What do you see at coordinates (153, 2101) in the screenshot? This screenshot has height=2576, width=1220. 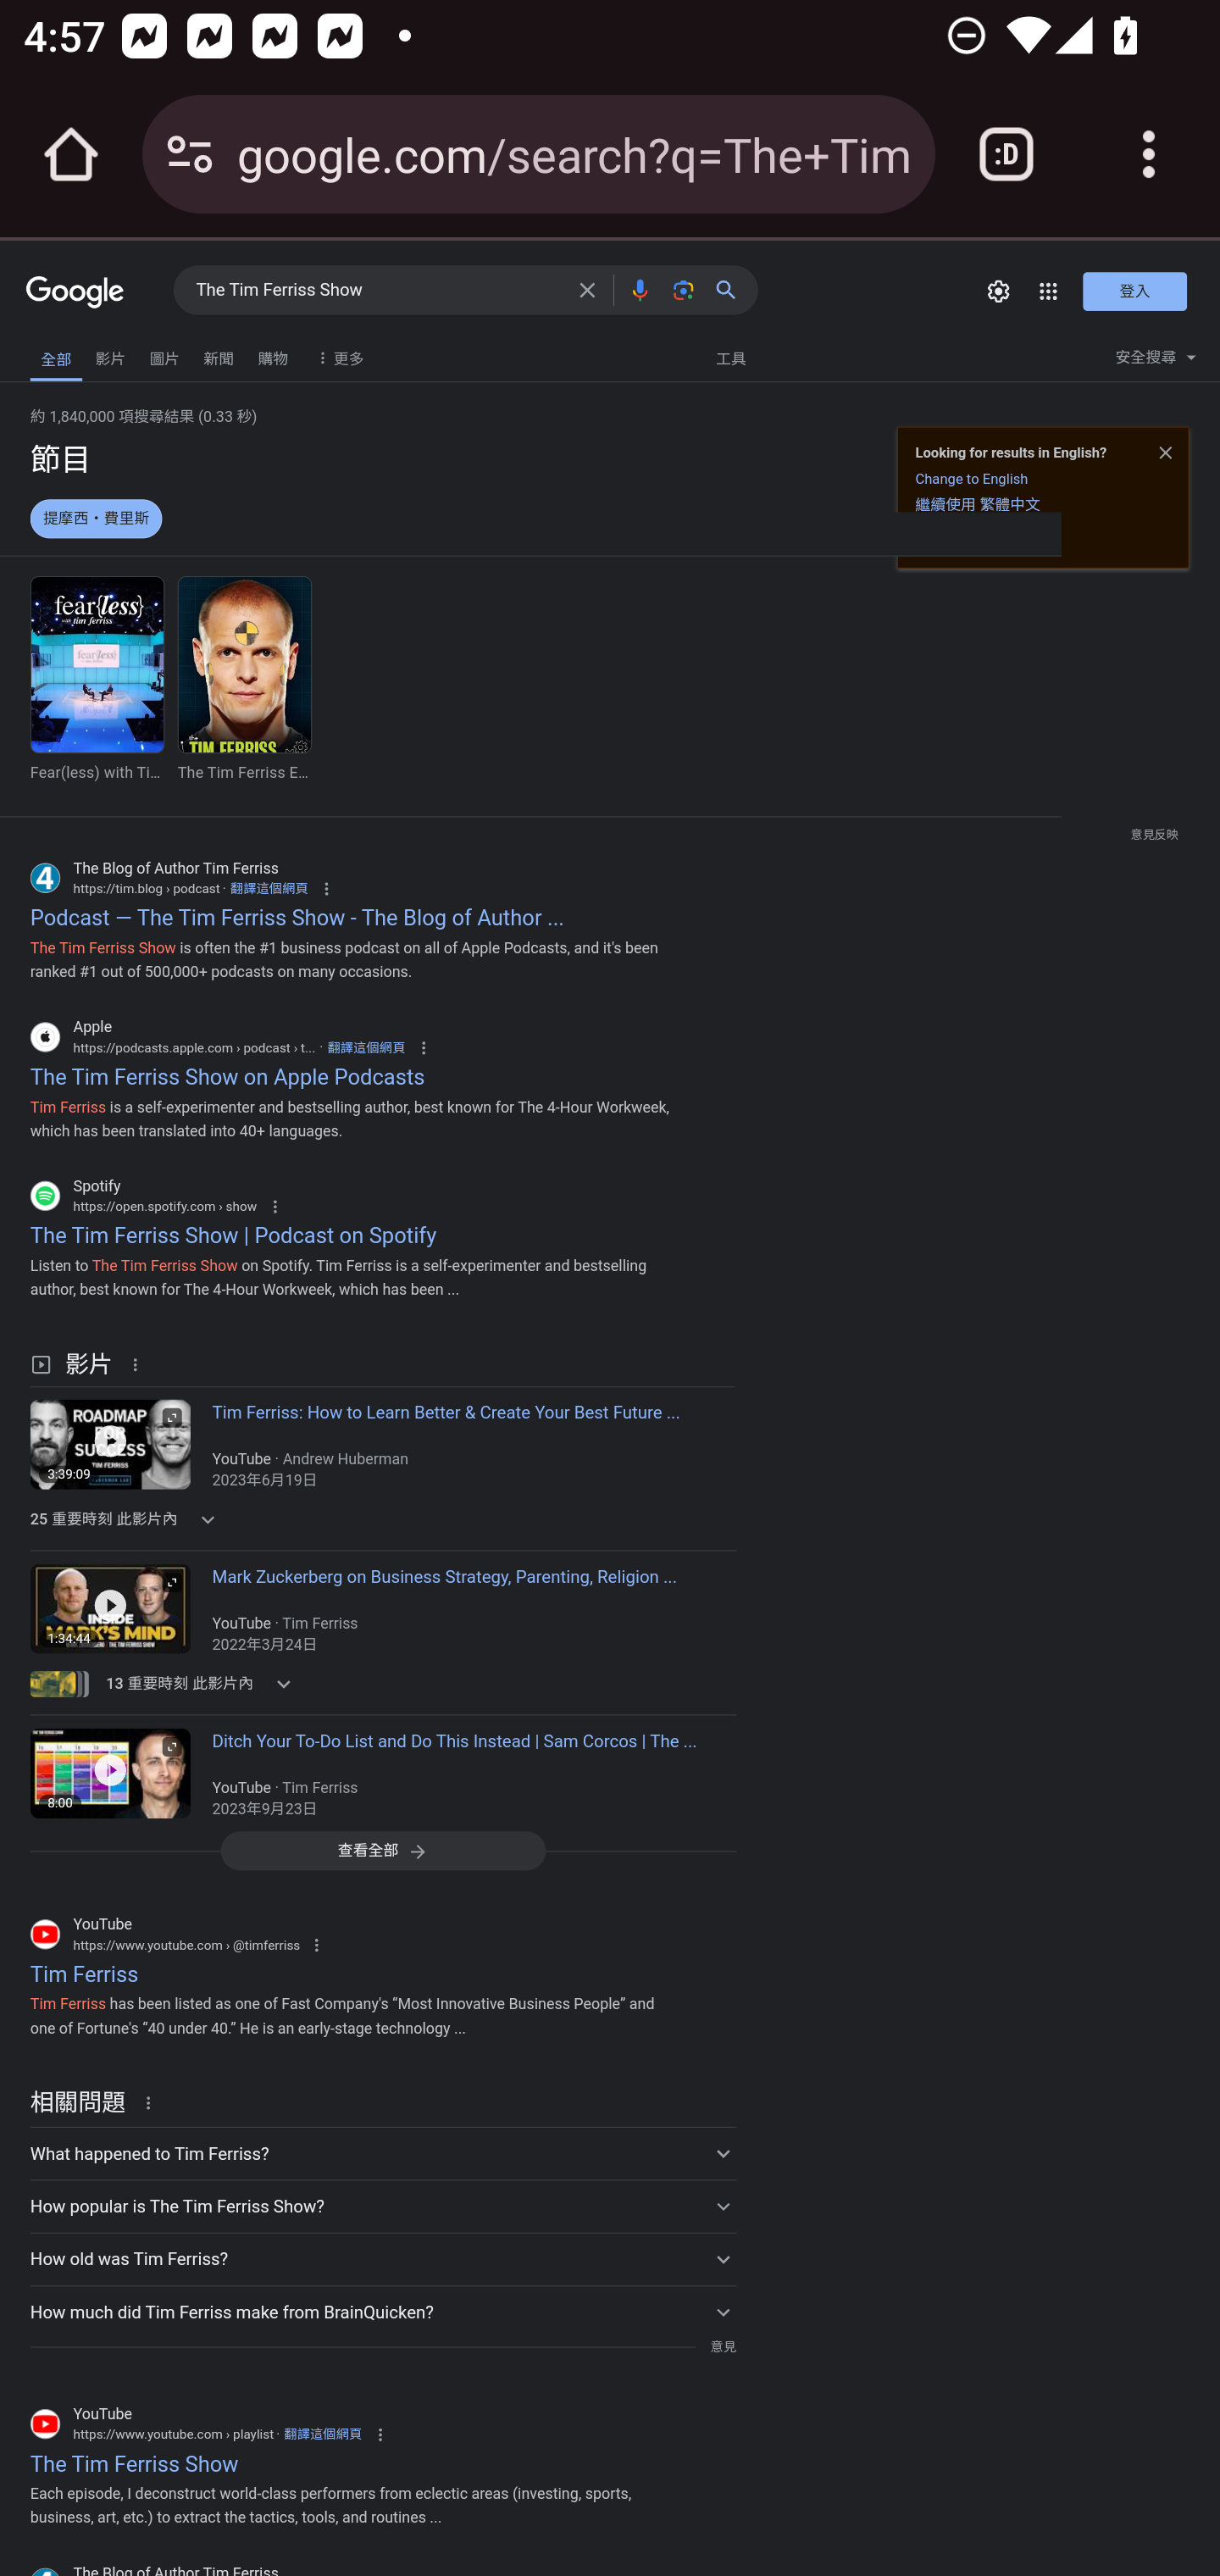 I see `關於此結果` at bounding box center [153, 2101].